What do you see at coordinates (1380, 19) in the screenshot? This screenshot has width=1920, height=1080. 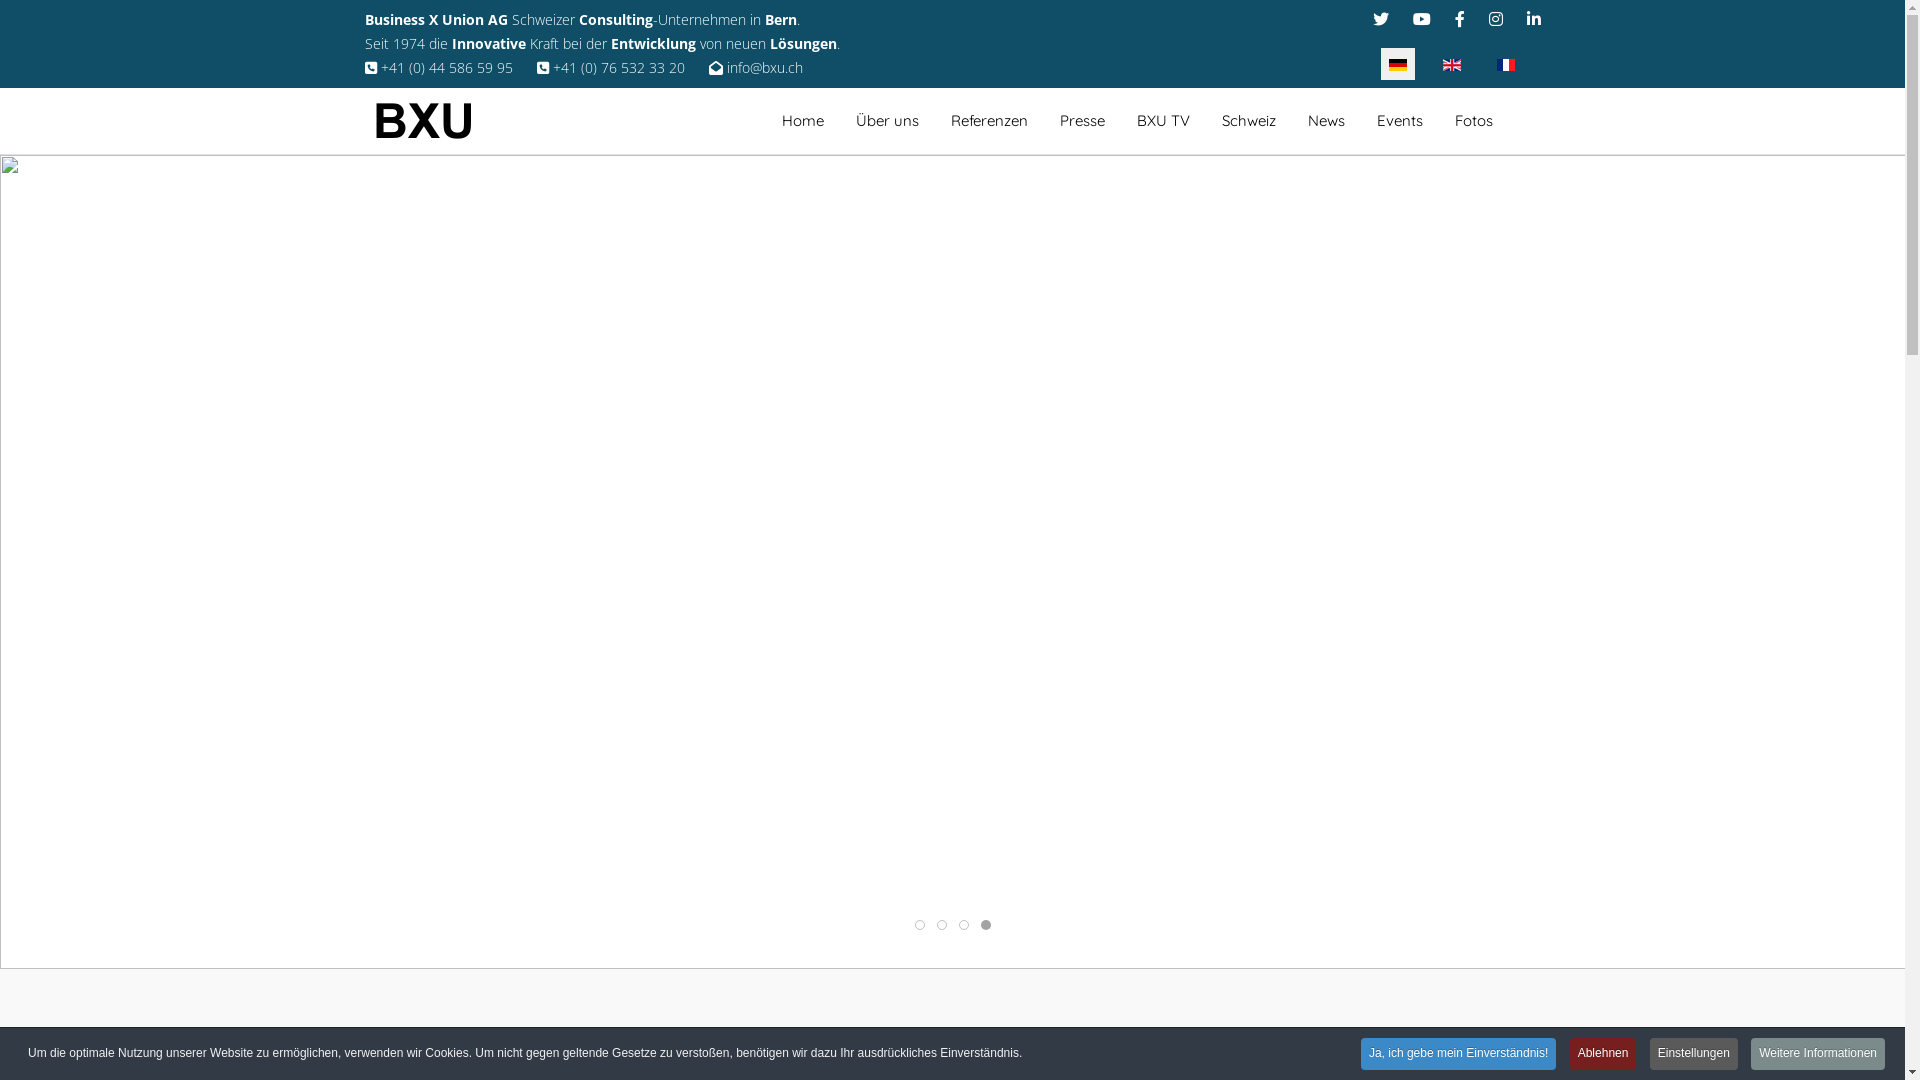 I see `Twitter` at bounding box center [1380, 19].